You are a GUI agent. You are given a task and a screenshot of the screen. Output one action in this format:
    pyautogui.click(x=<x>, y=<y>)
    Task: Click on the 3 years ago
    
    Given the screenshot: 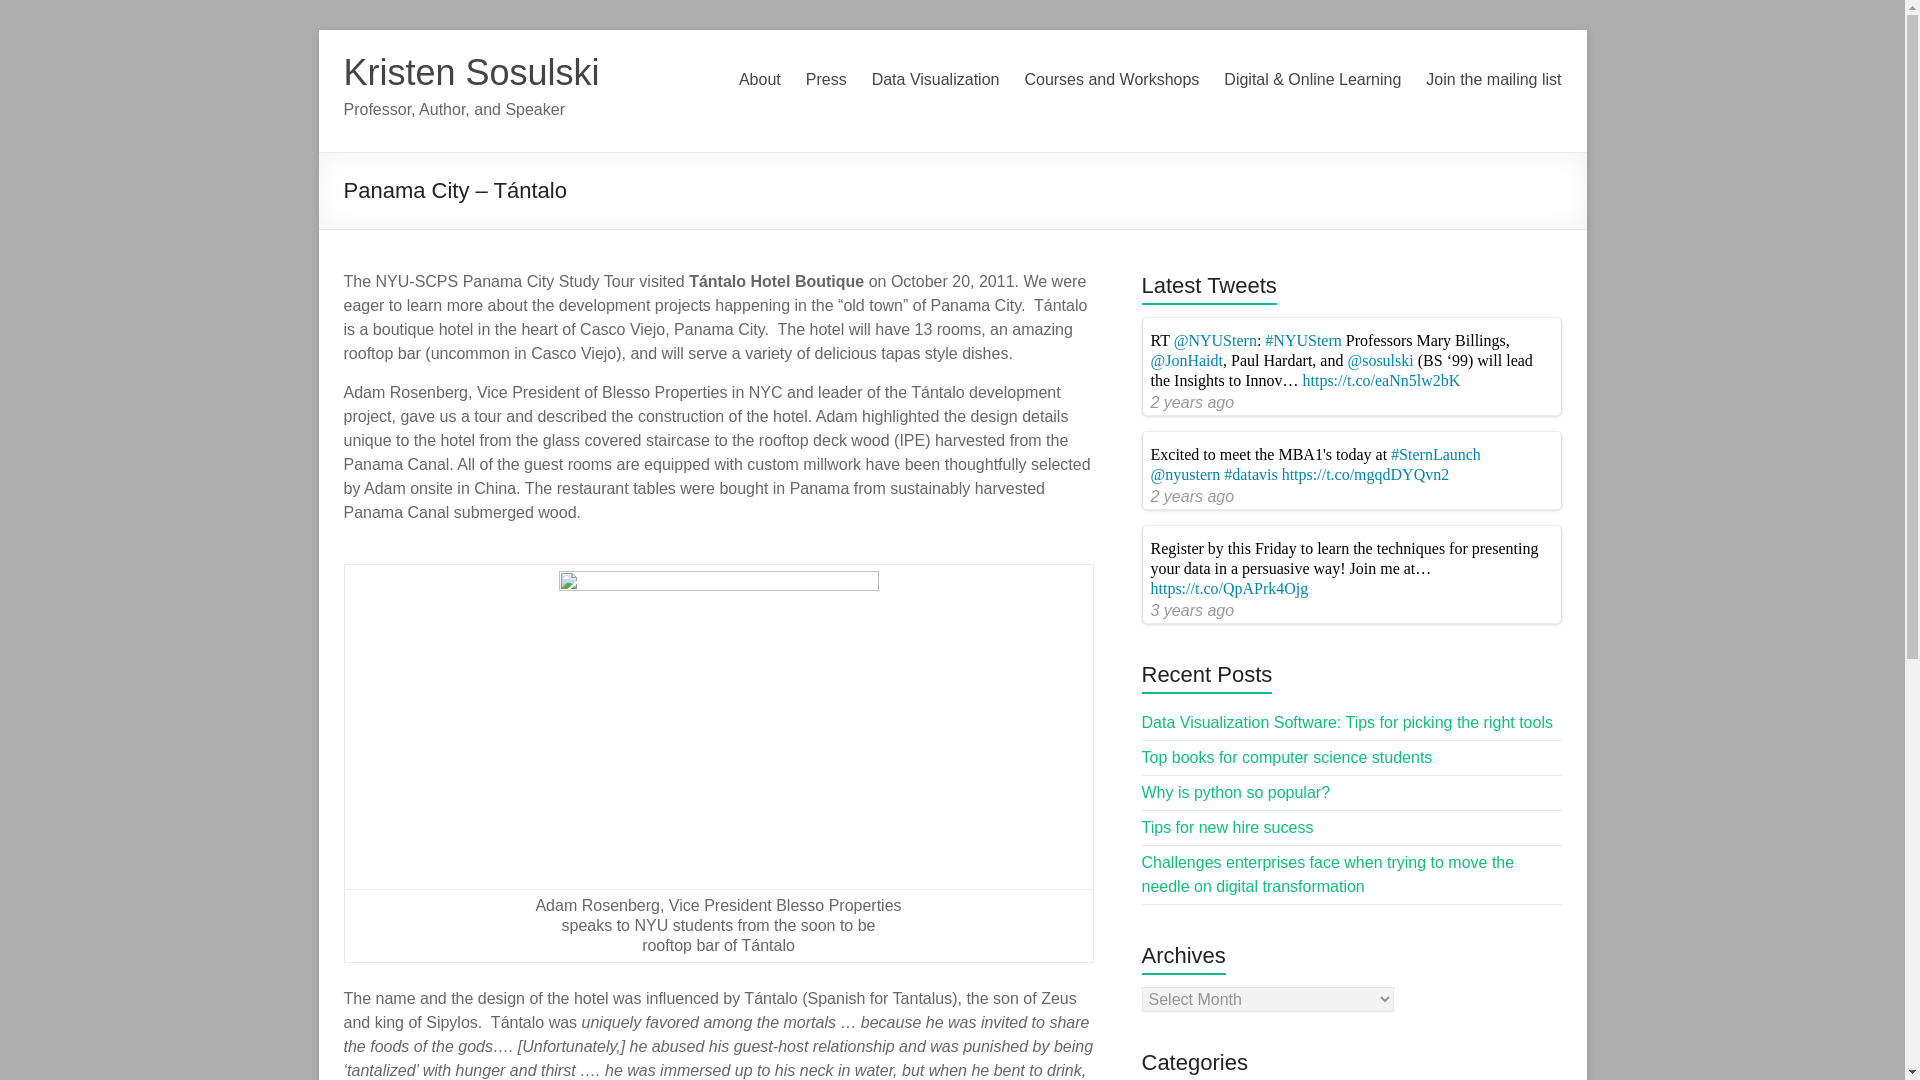 What is the action you would take?
    pyautogui.click(x=1192, y=610)
    